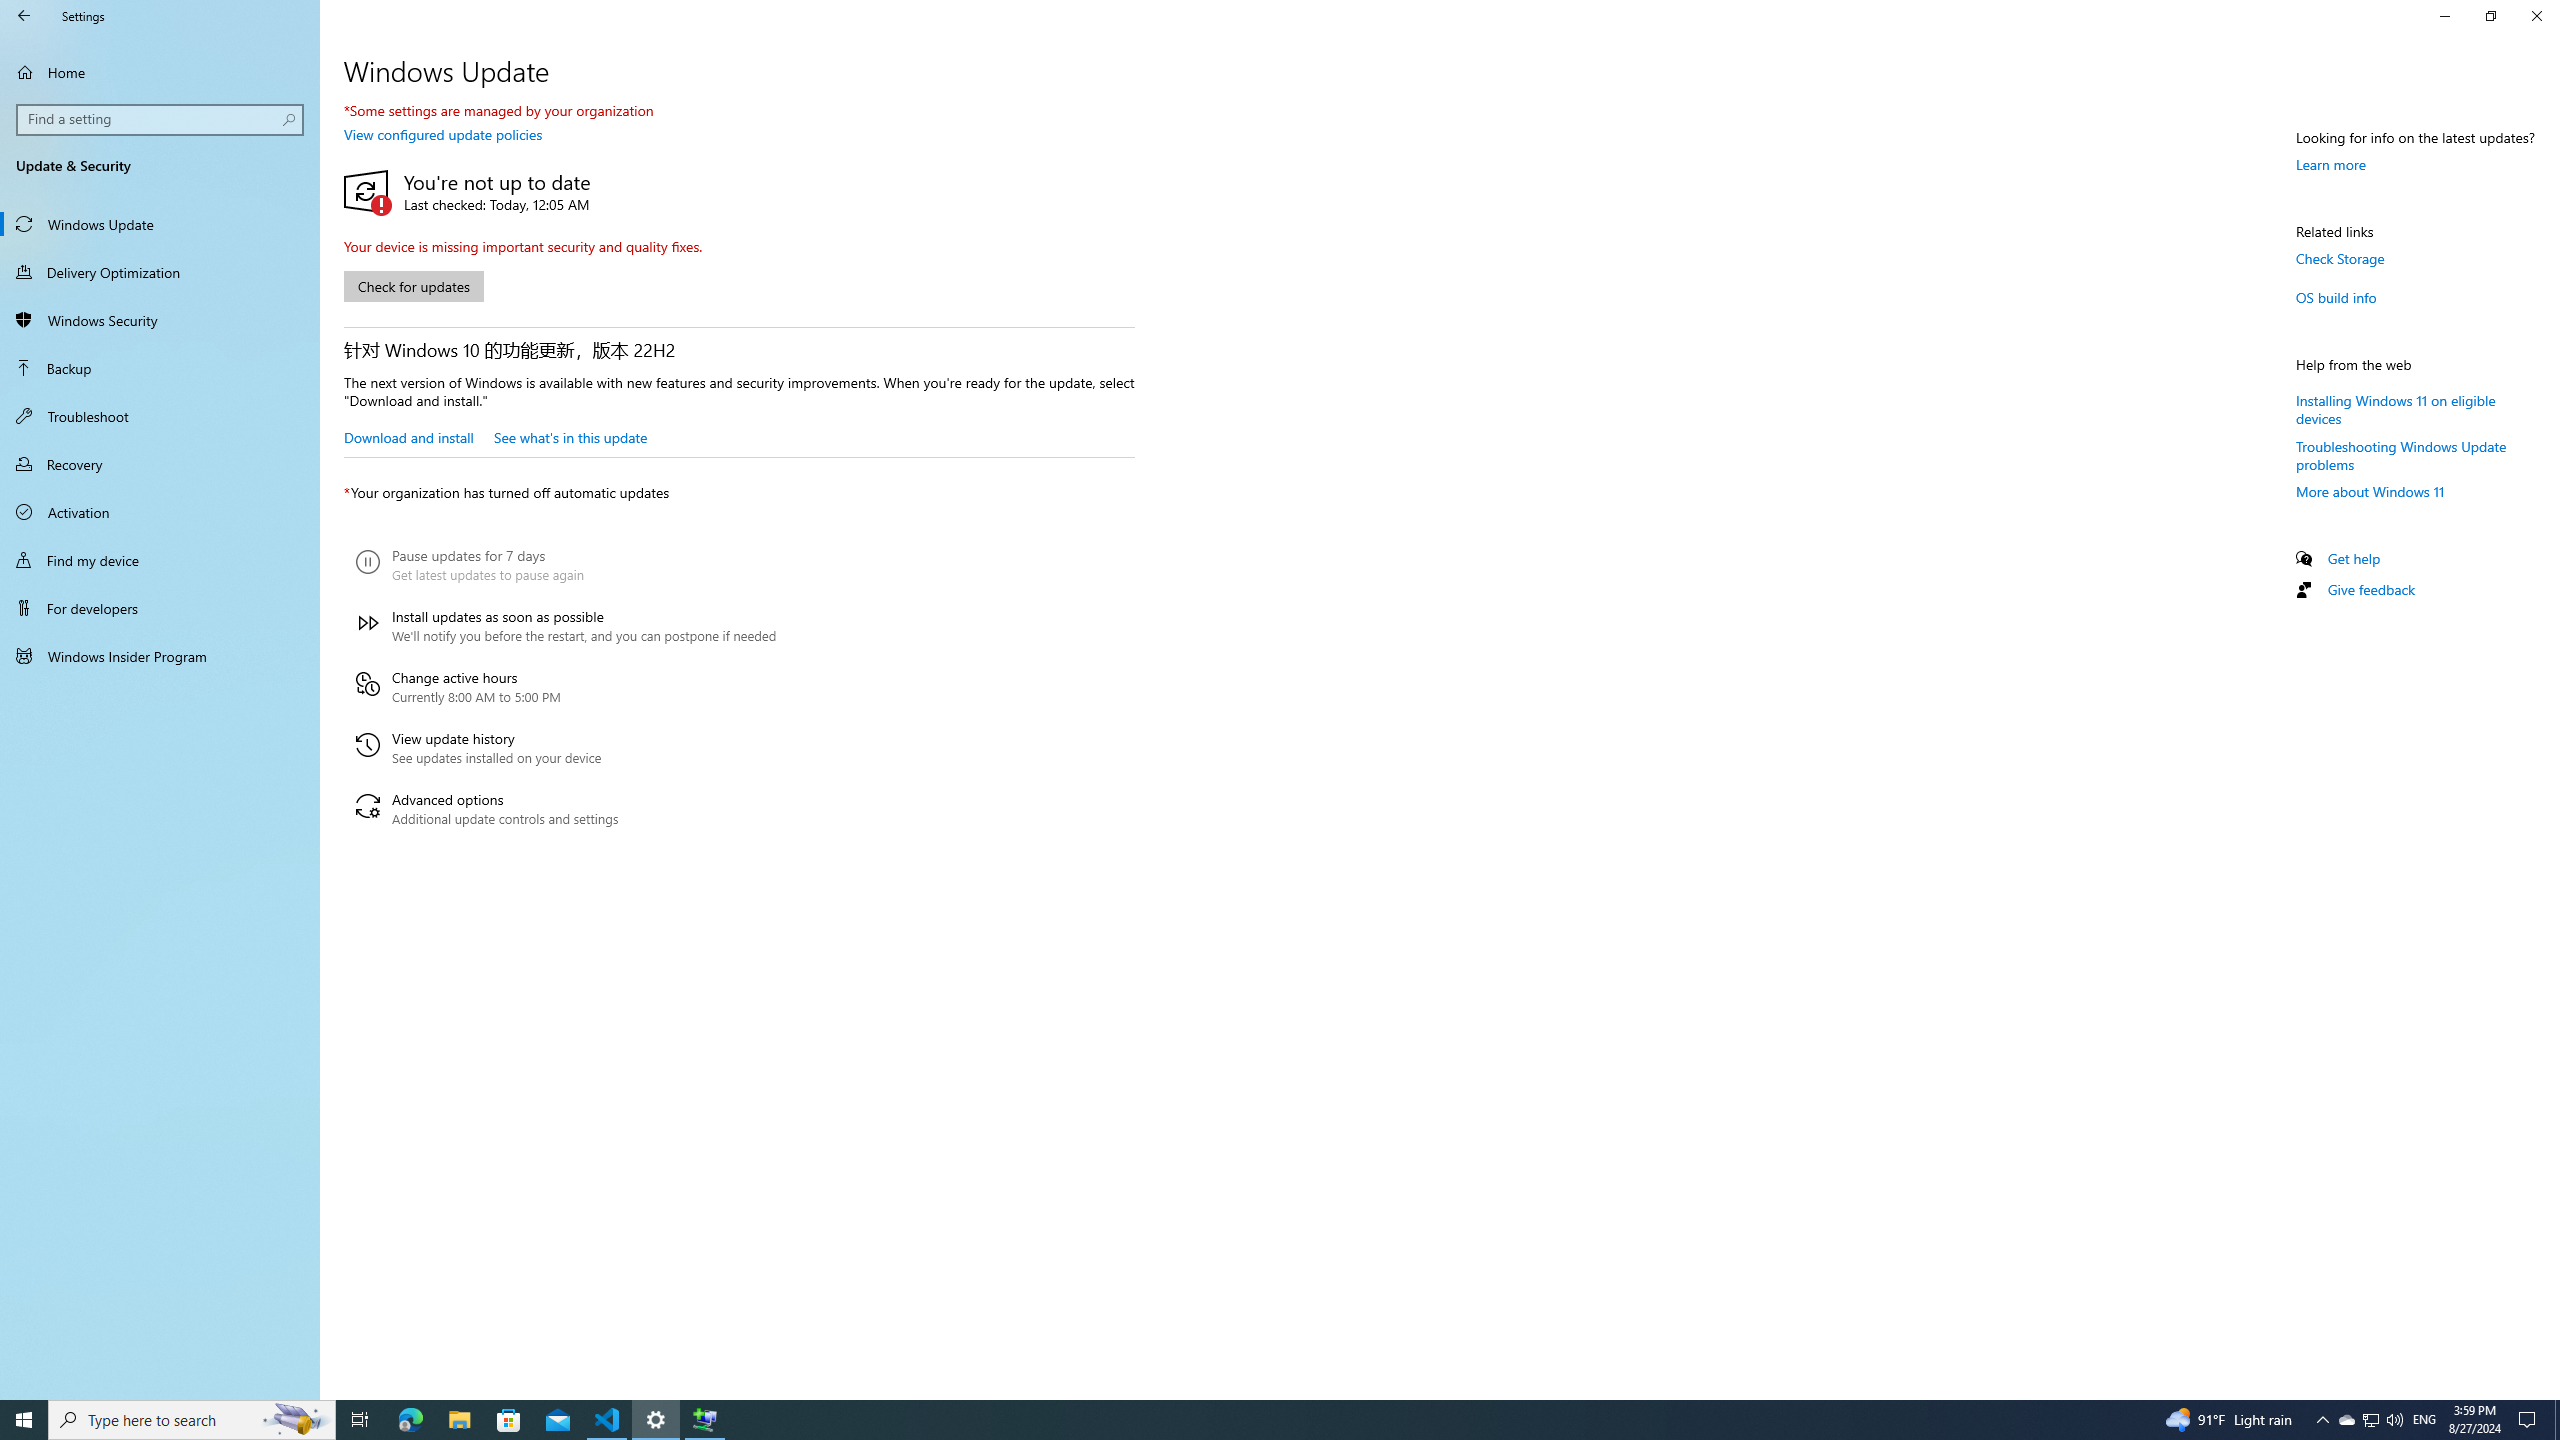  What do you see at coordinates (566, 748) in the screenshot?
I see `View update history` at bounding box center [566, 748].